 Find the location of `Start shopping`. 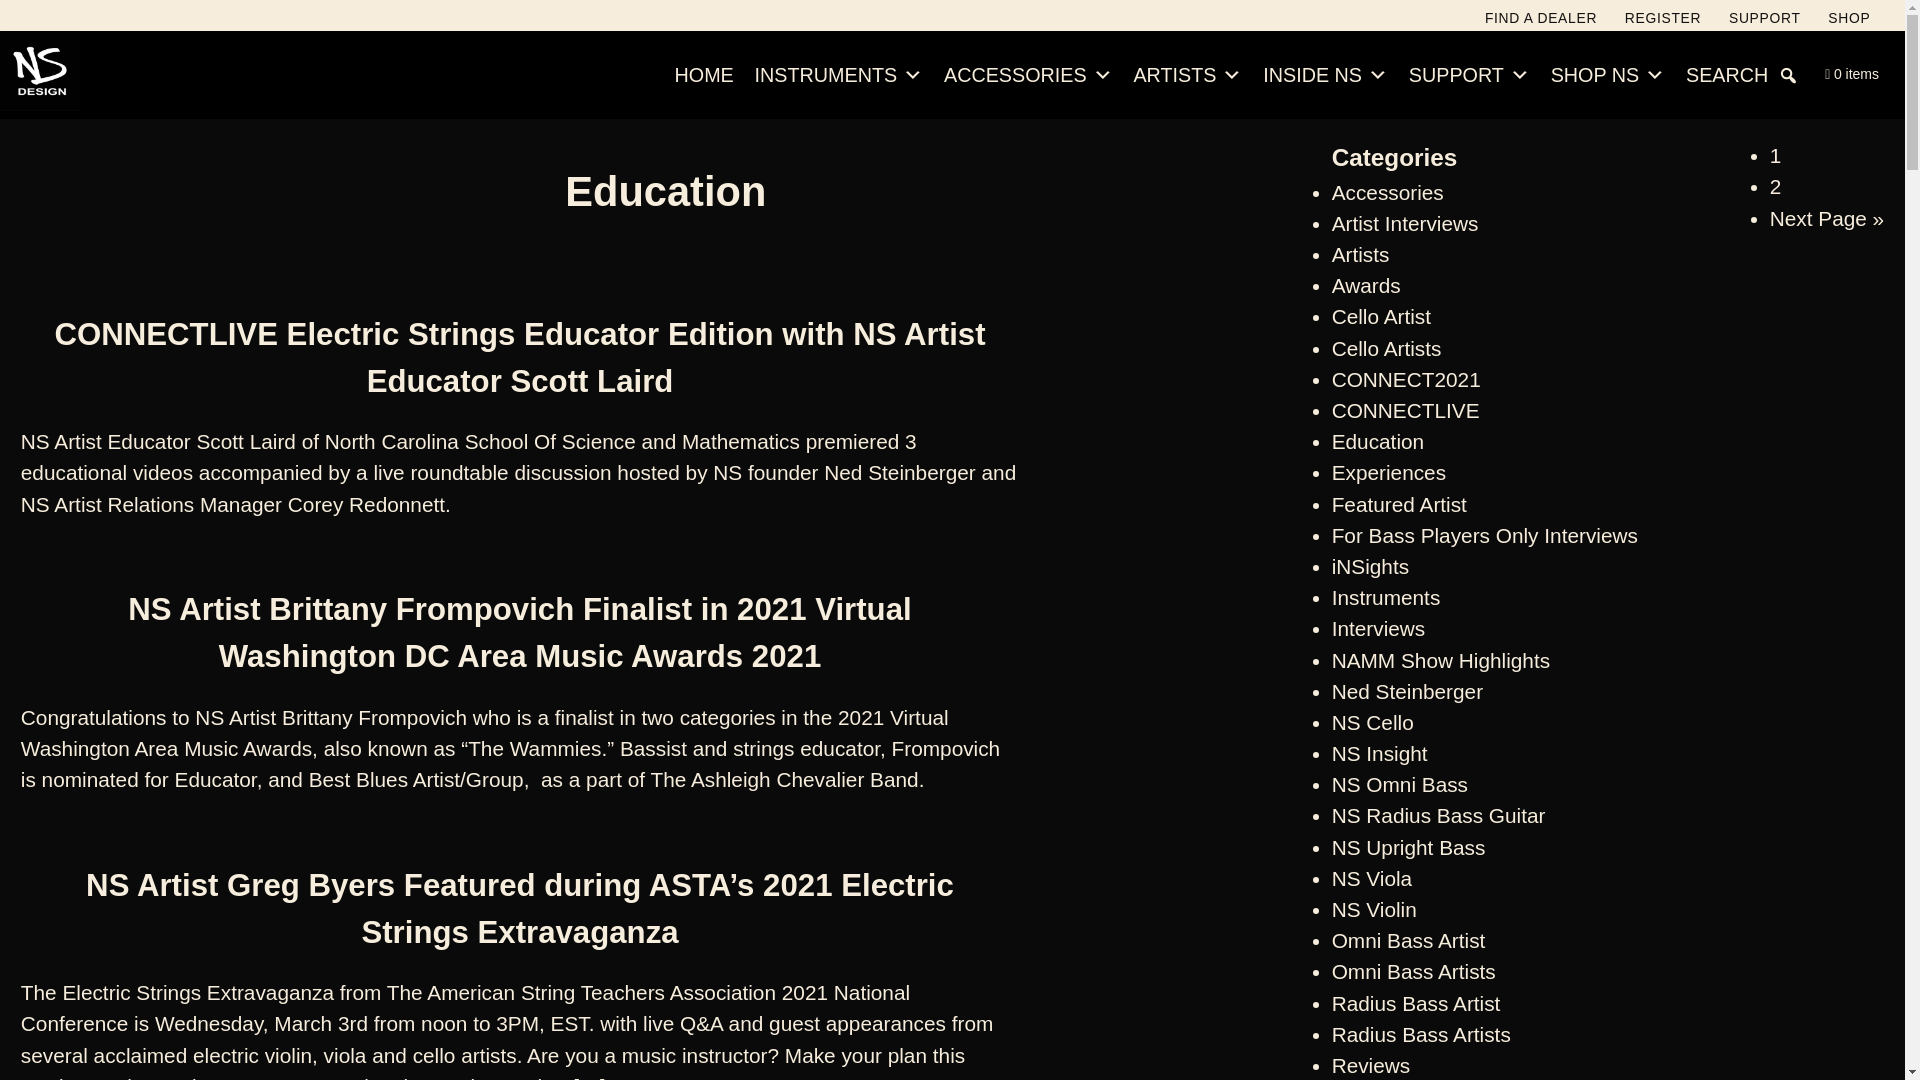

Start shopping is located at coordinates (1852, 74).